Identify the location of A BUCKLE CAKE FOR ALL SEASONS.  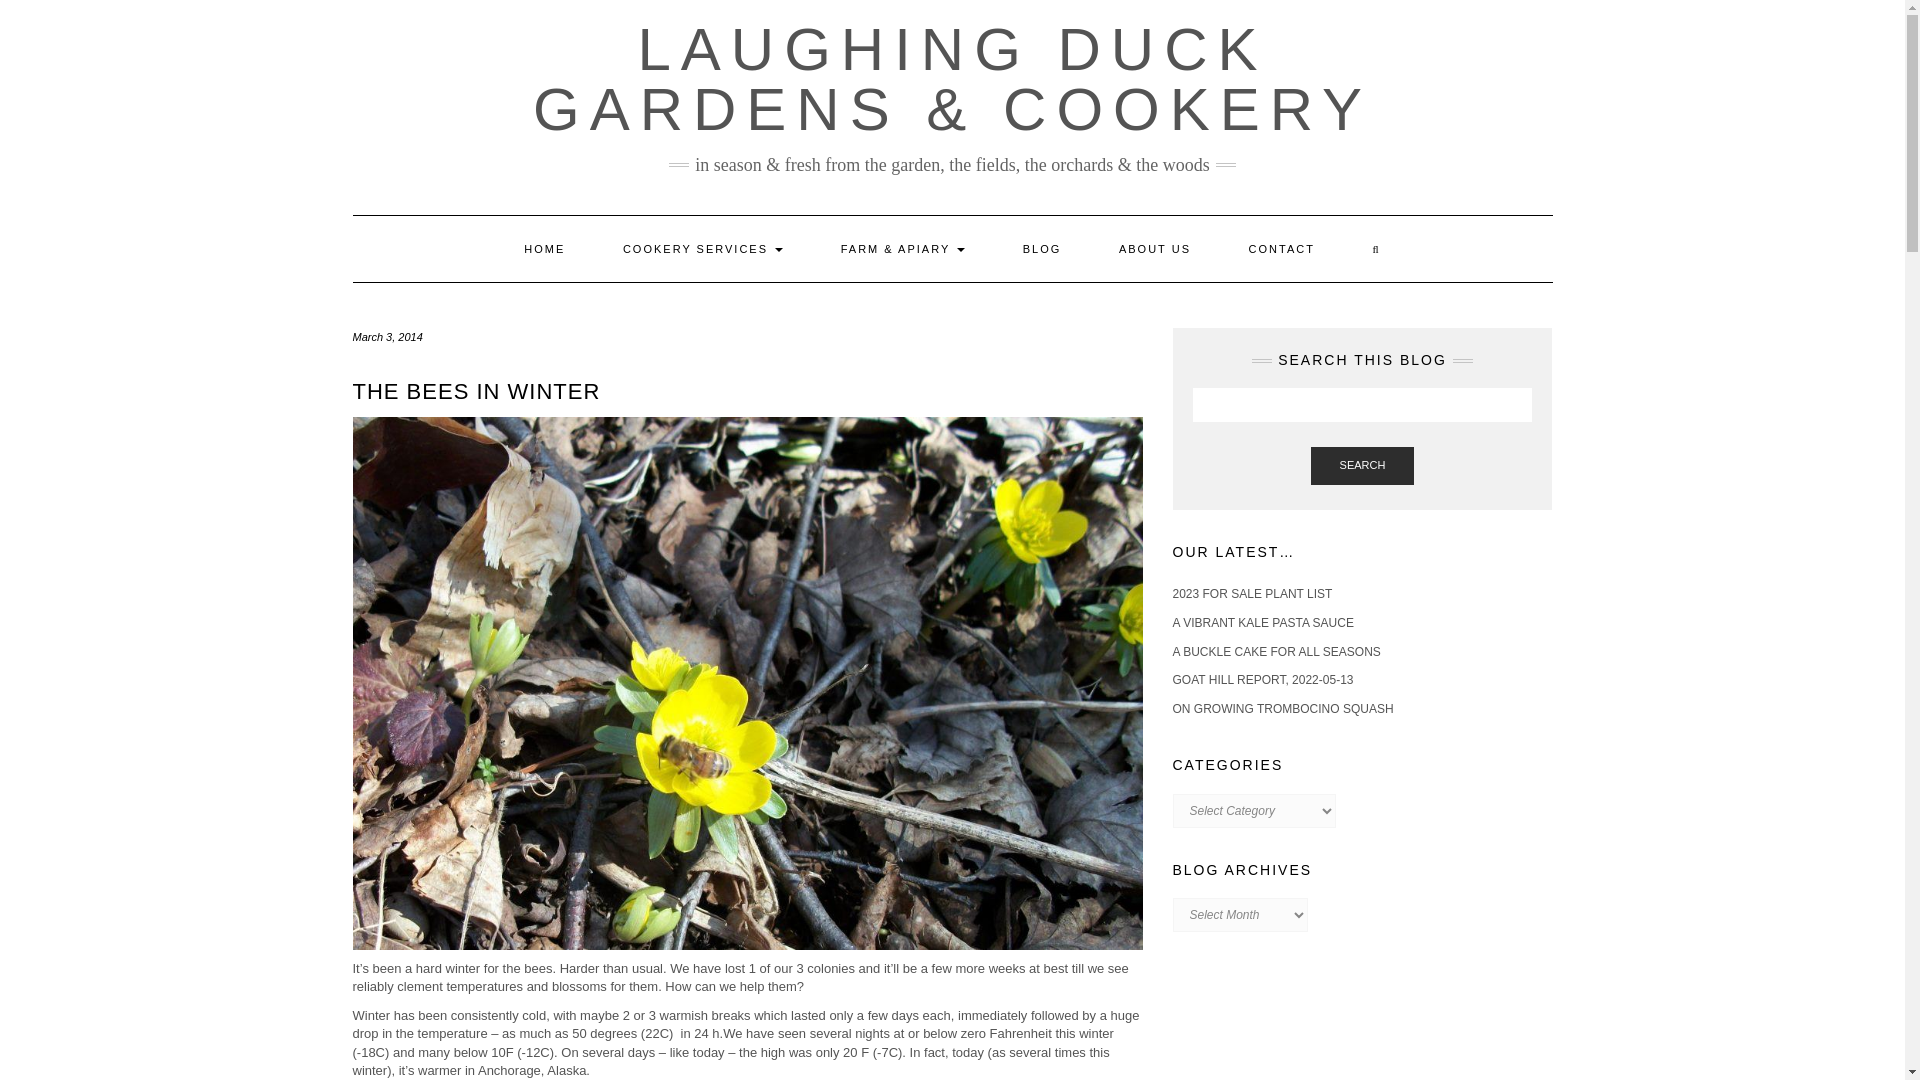
(1276, 651).